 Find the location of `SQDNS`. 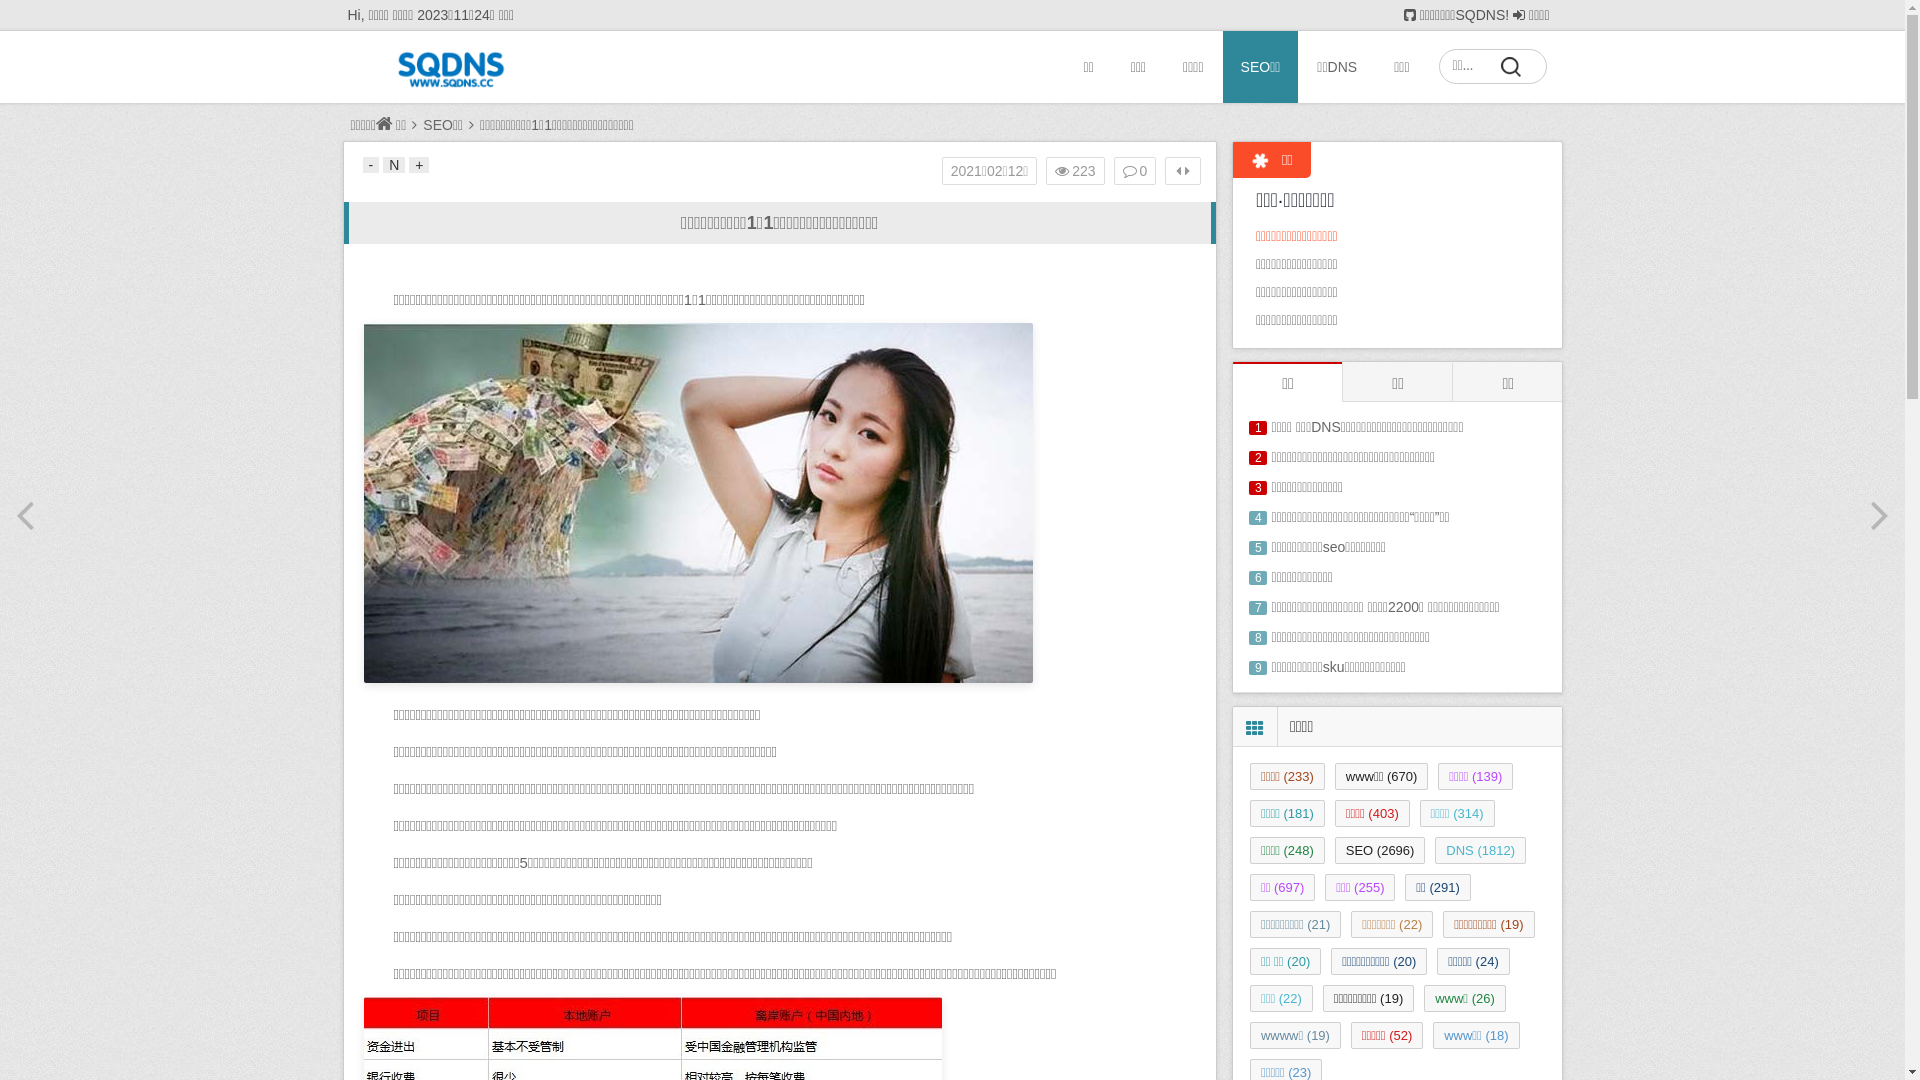

SQDNS is located at coordinates (453, 68).